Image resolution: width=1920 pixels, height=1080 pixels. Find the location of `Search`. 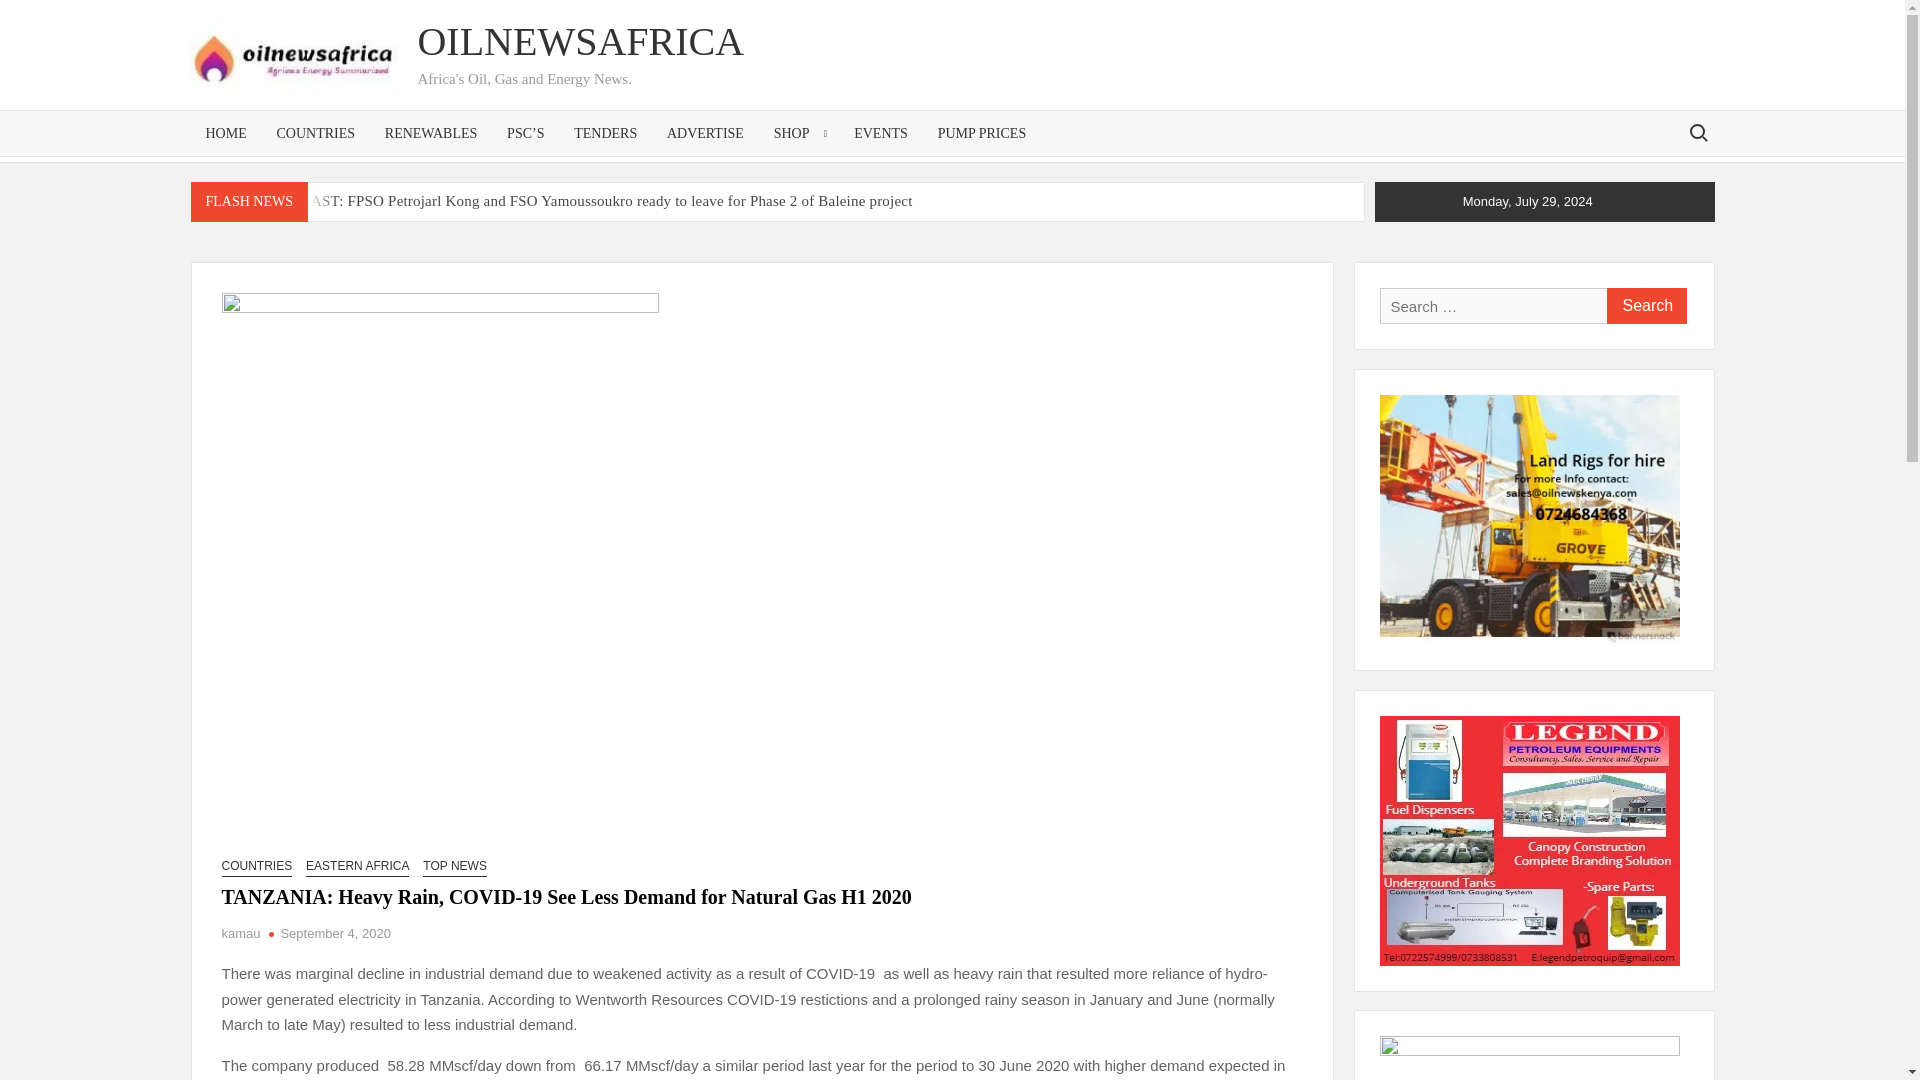

Search is located at coordinates (1645, 306).